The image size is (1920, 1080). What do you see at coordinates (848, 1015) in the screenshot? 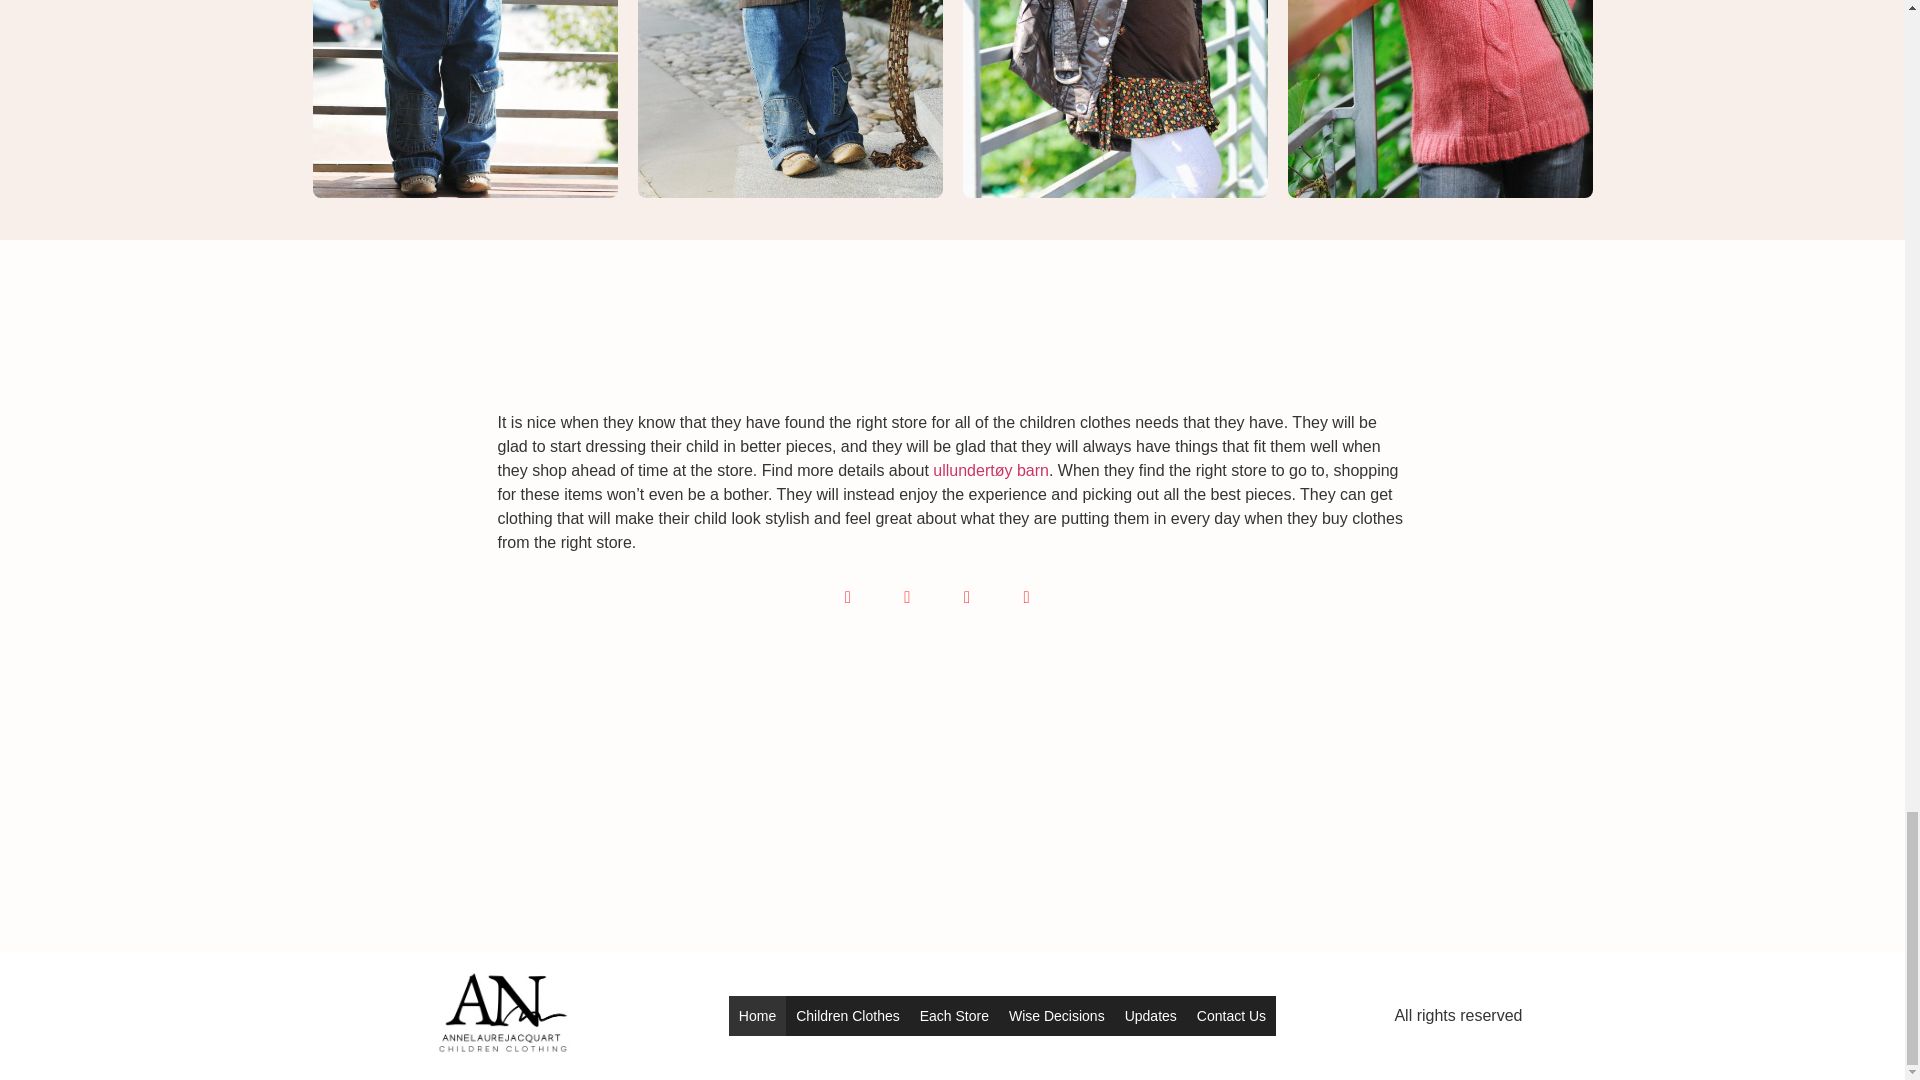
I see `Children Clothes` at bounding box center [848, 1015].